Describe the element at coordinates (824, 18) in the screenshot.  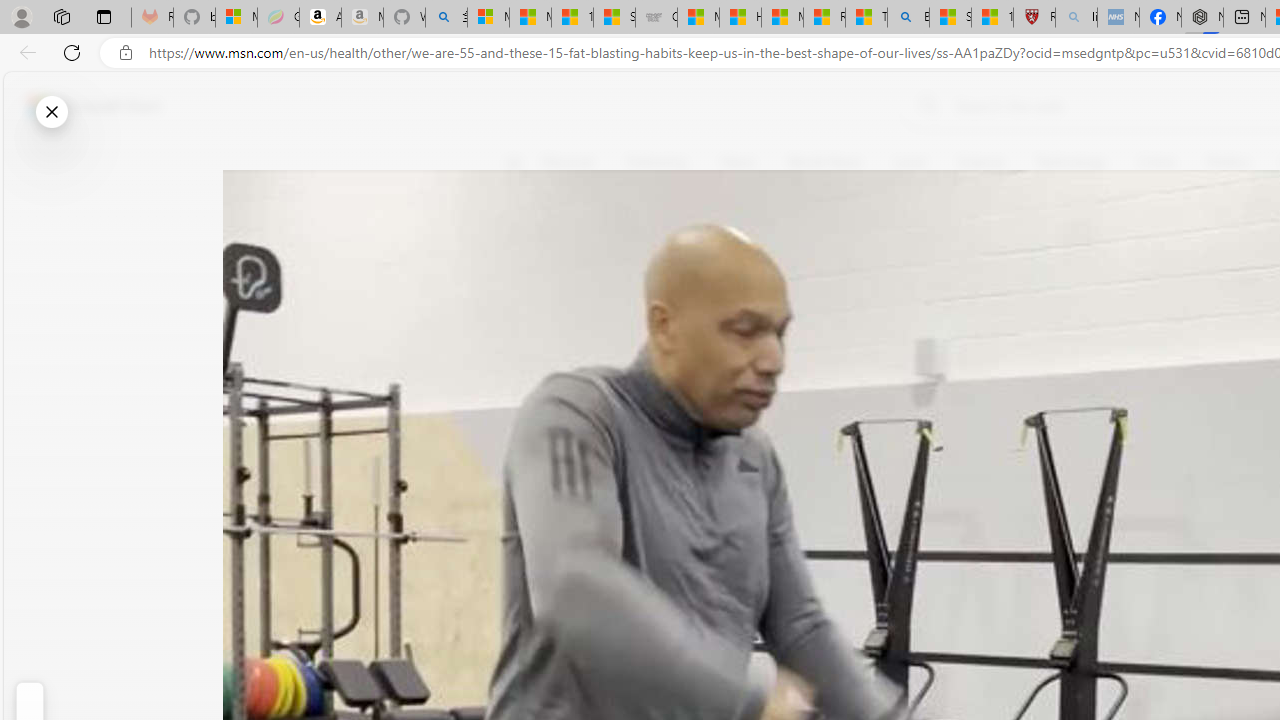
I see `Recipes - MSN` at that location.